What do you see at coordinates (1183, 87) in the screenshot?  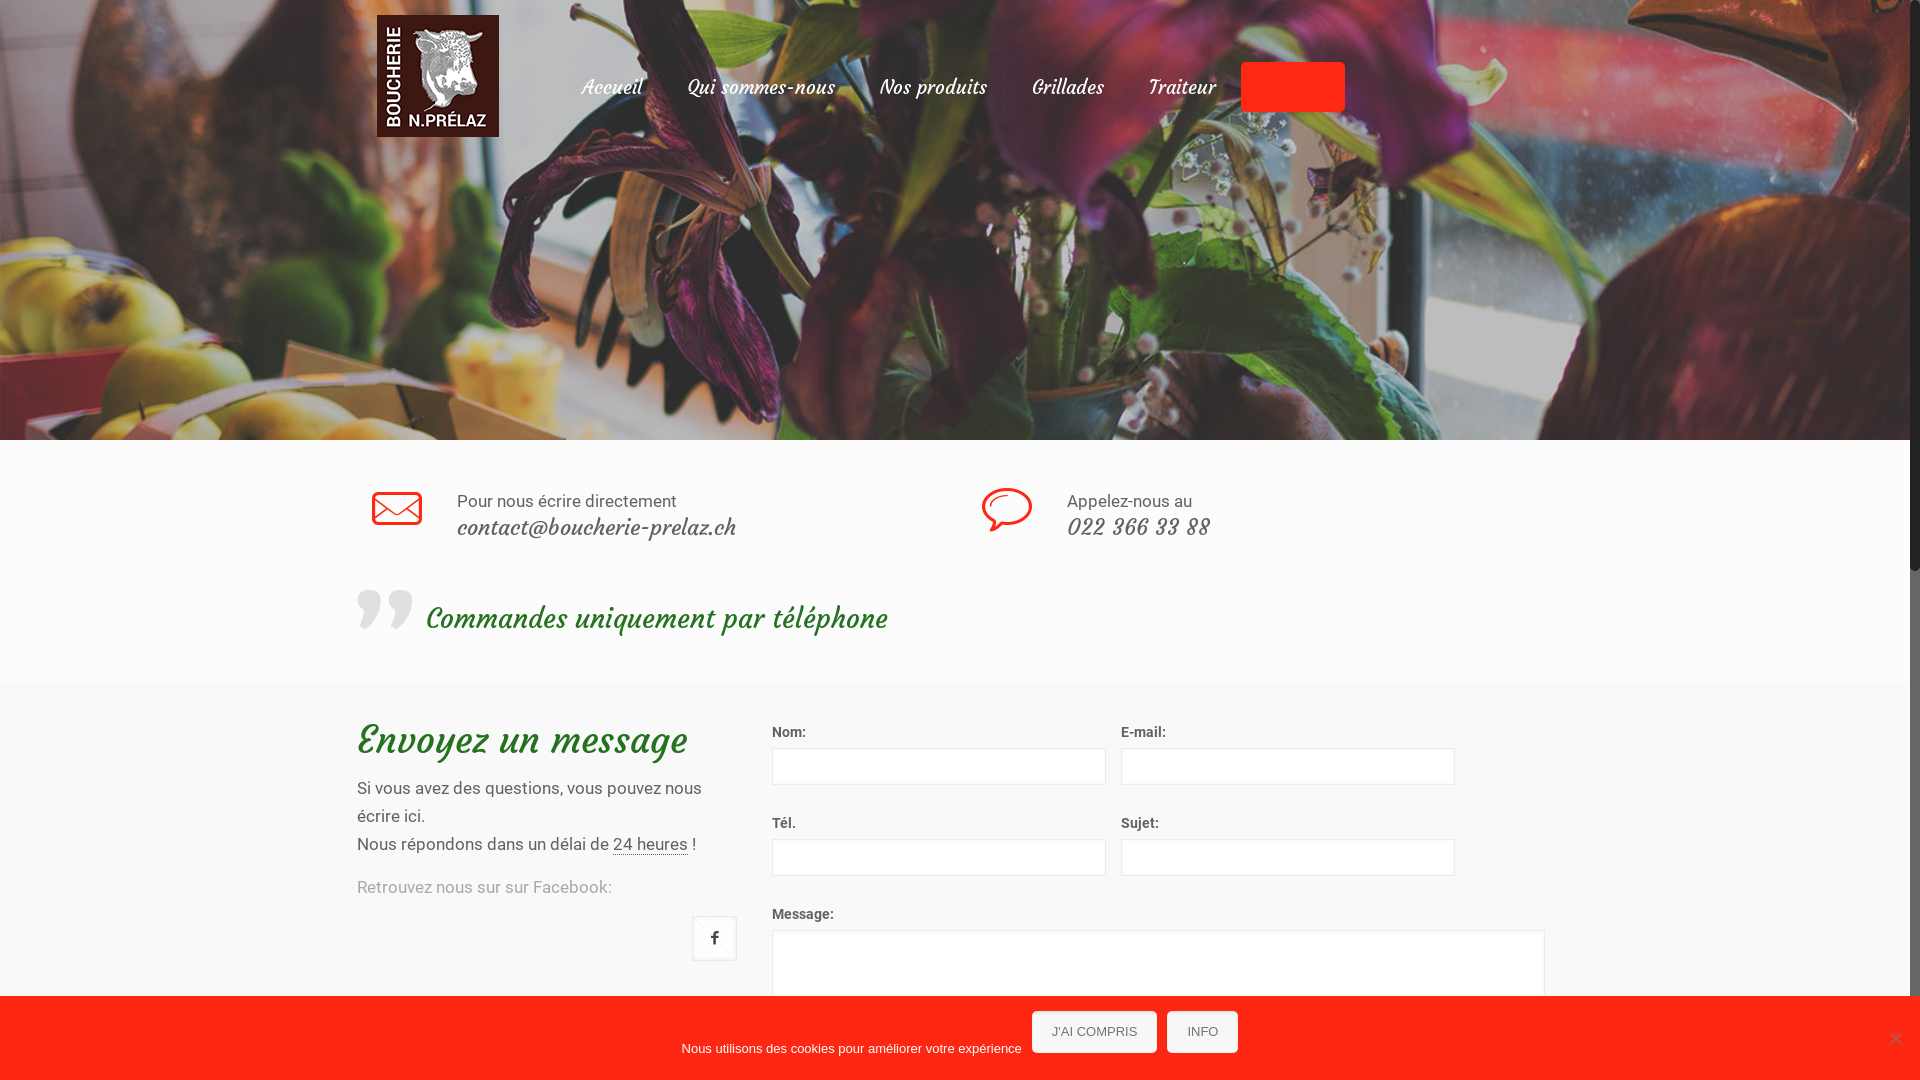 I see `Traiteur` at bounding box center [1183, 87].